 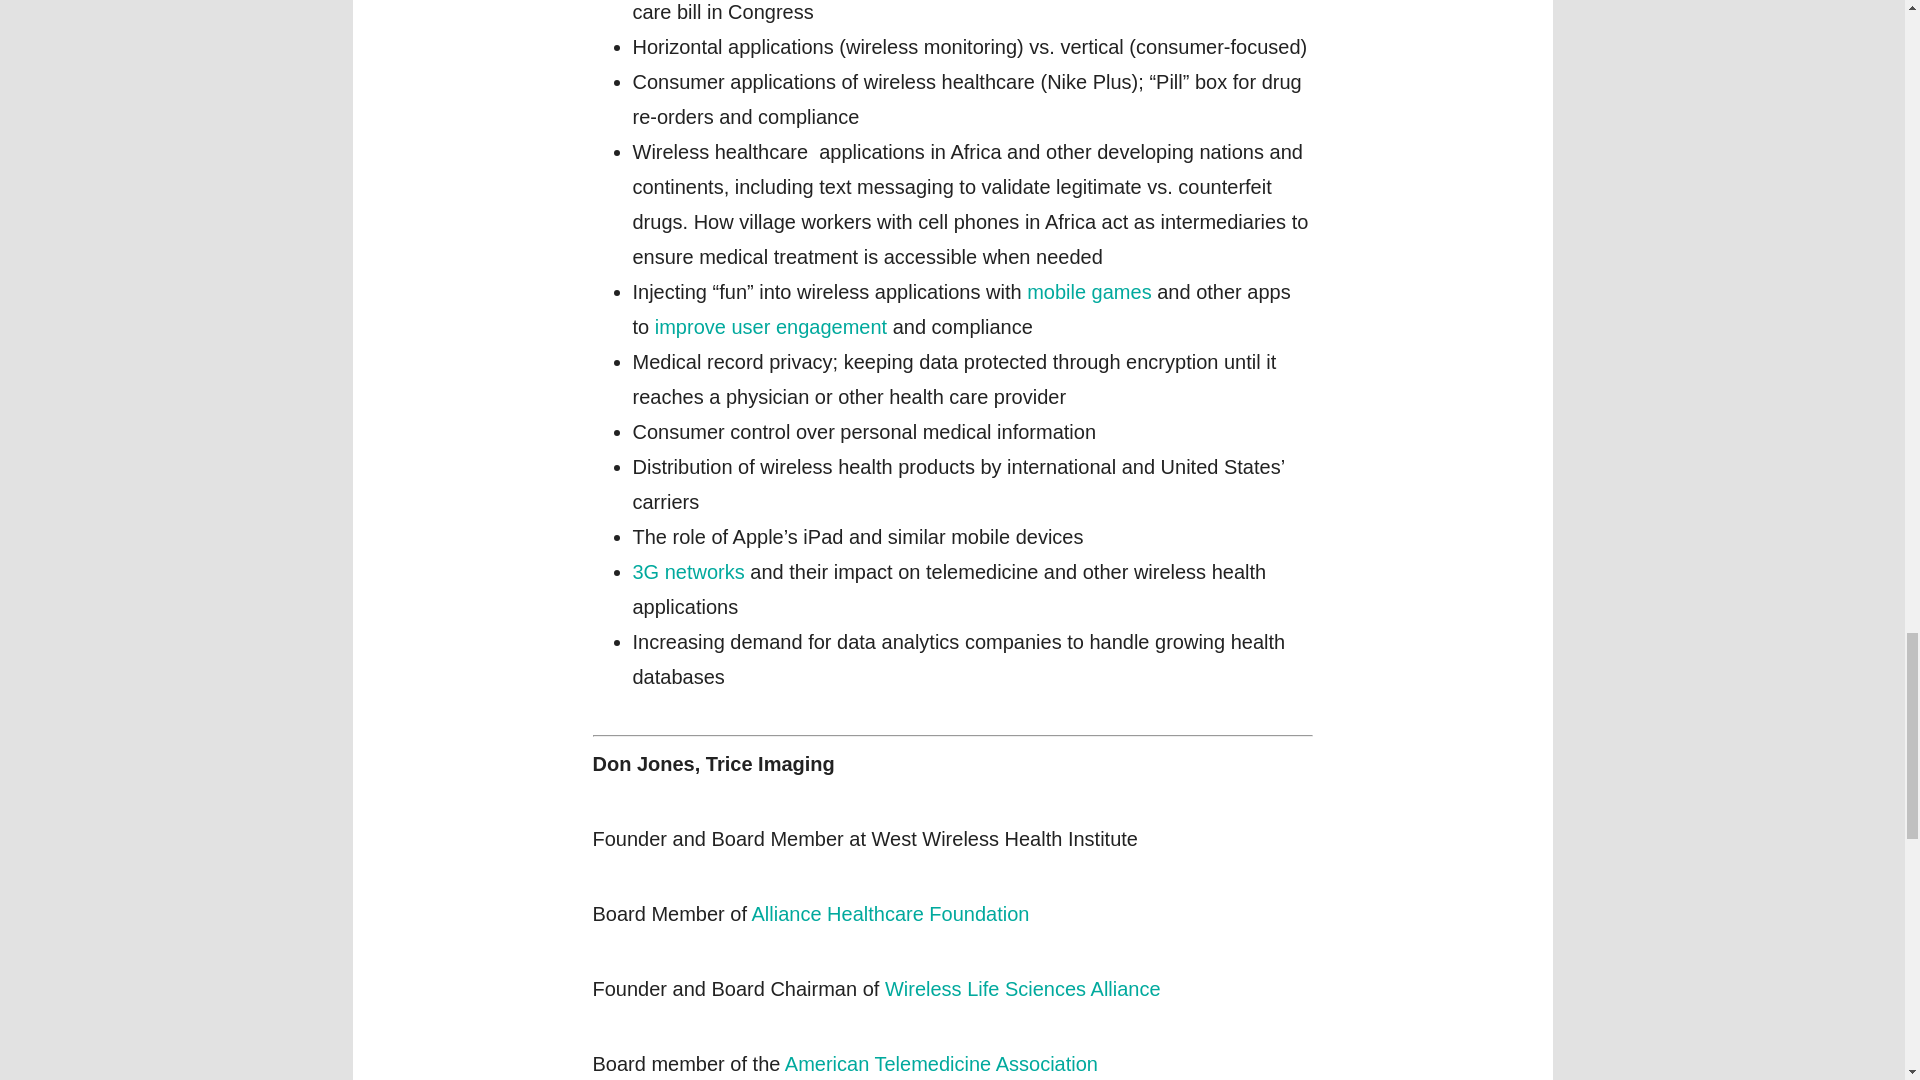 What do you see at coordinates (1023, 989) in the screenshot?
I see `Wireless Life Sciences Alliance` at bounding box center [1023, 989].